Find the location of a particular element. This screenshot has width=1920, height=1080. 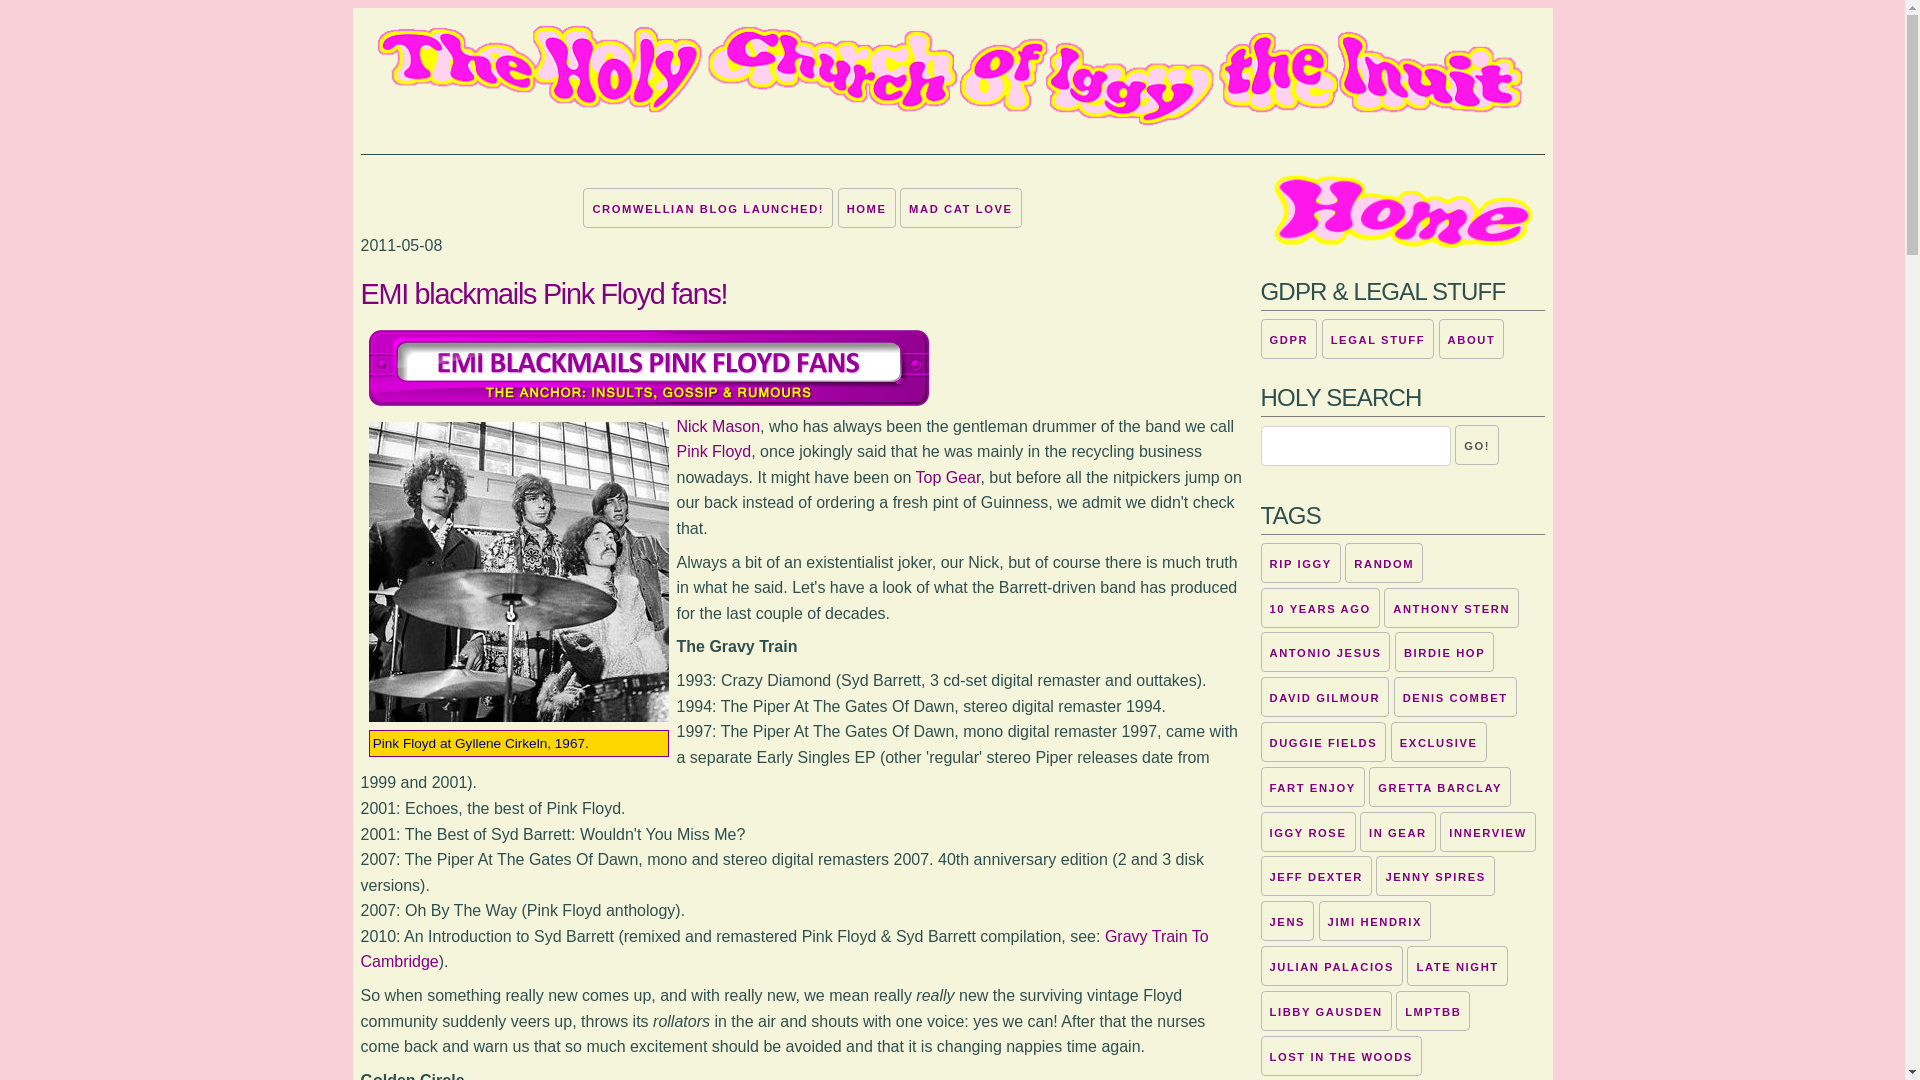

RIP IGGY is located at coordinates (1300, 563).